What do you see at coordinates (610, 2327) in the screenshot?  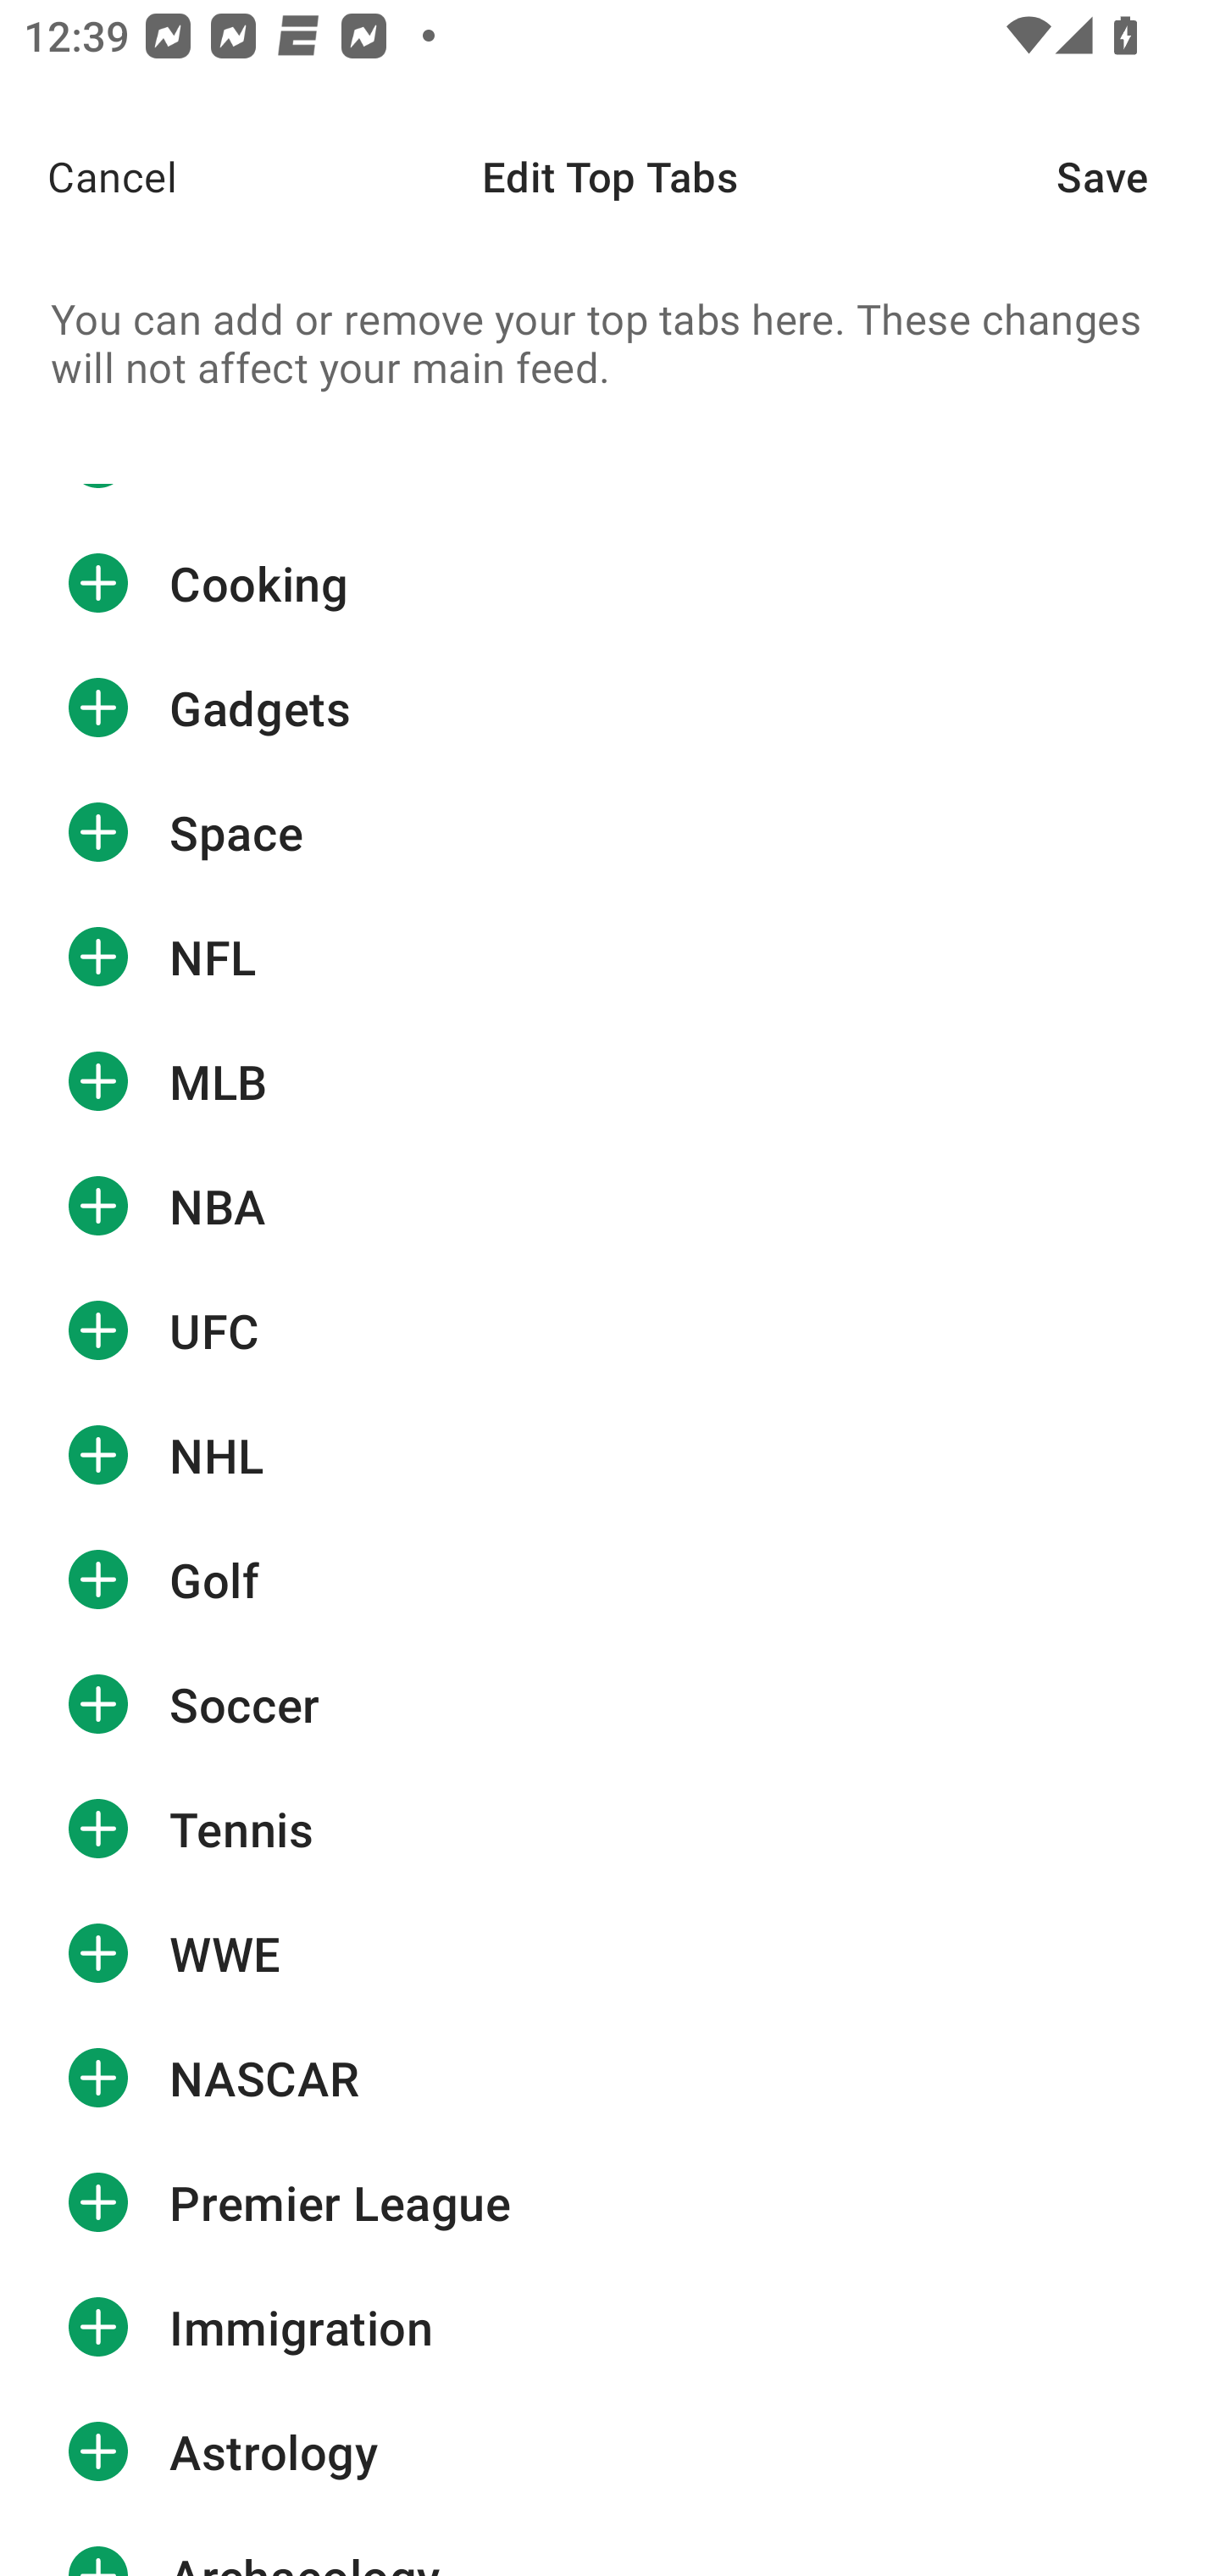 I see `Immigration` at bounding box center [610, 2327].